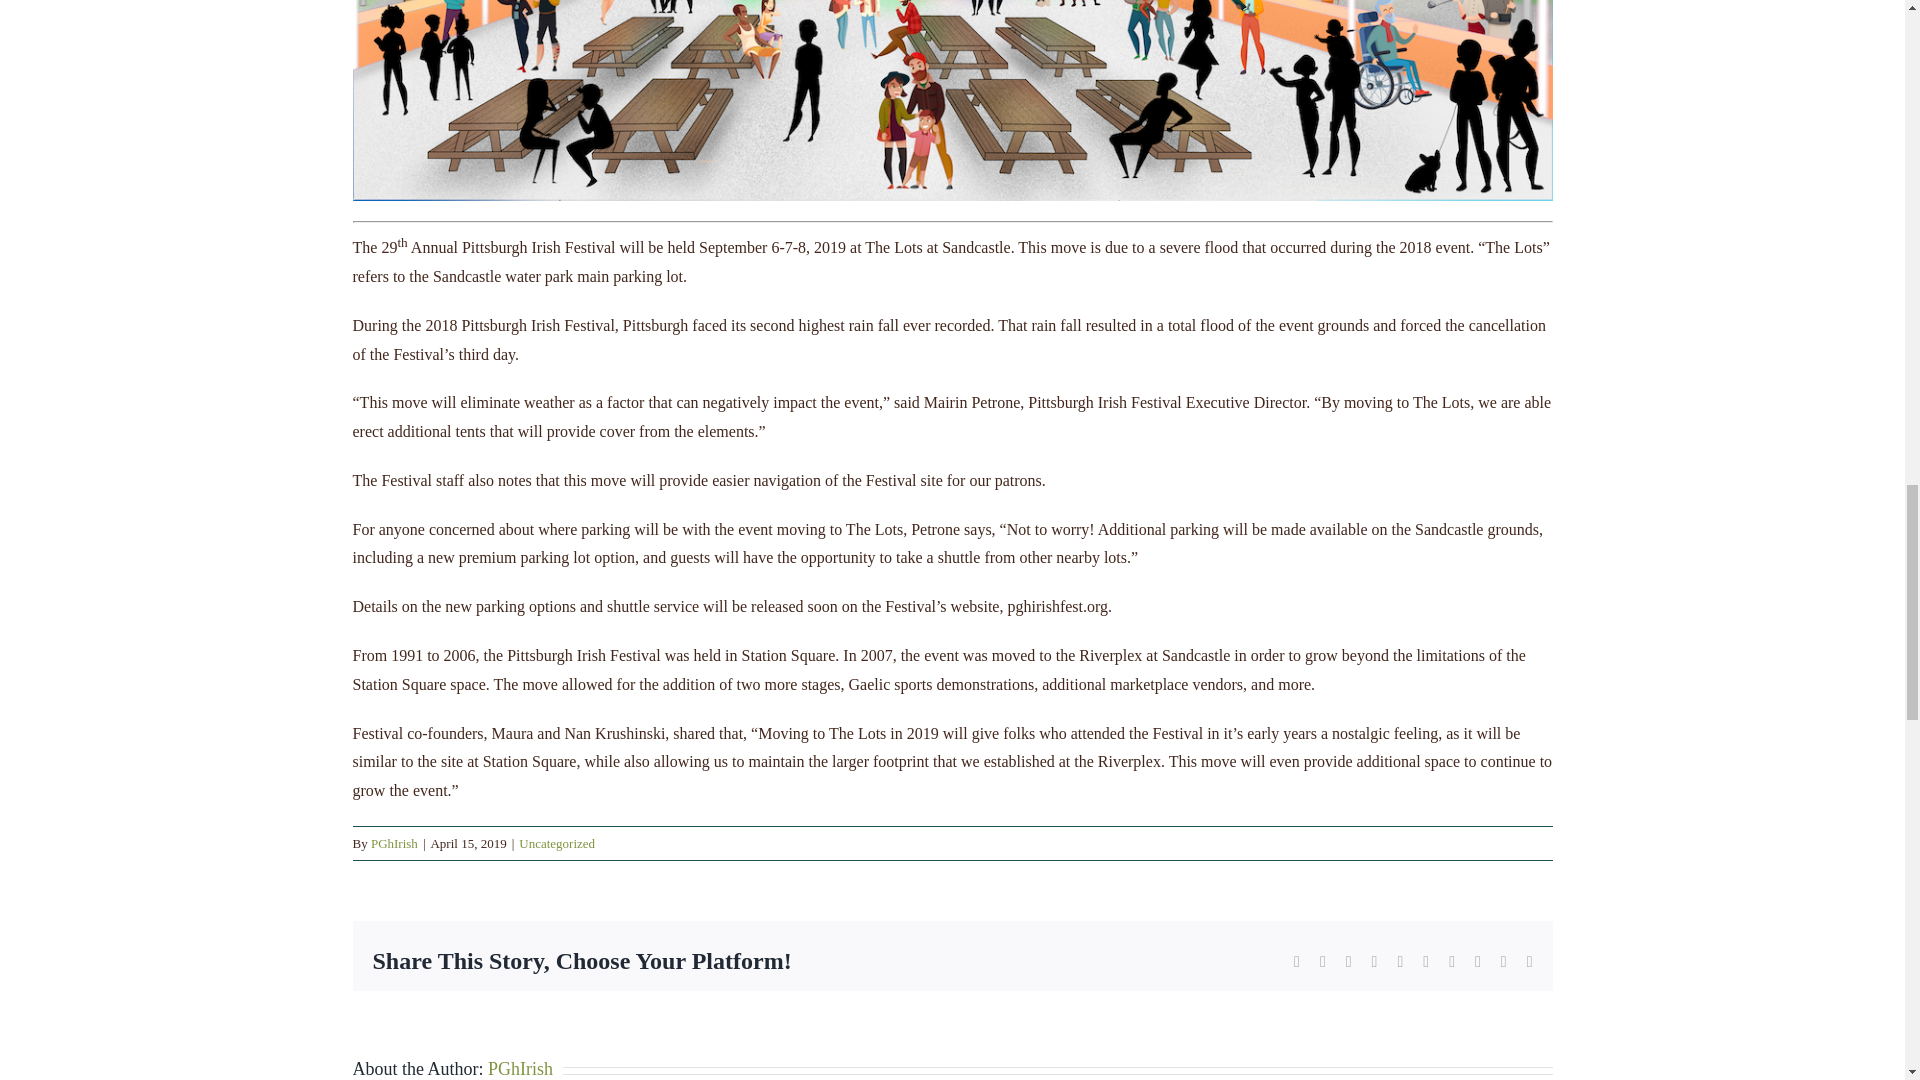  I want to click on Posts by PGhIrish, so click(394, 843).